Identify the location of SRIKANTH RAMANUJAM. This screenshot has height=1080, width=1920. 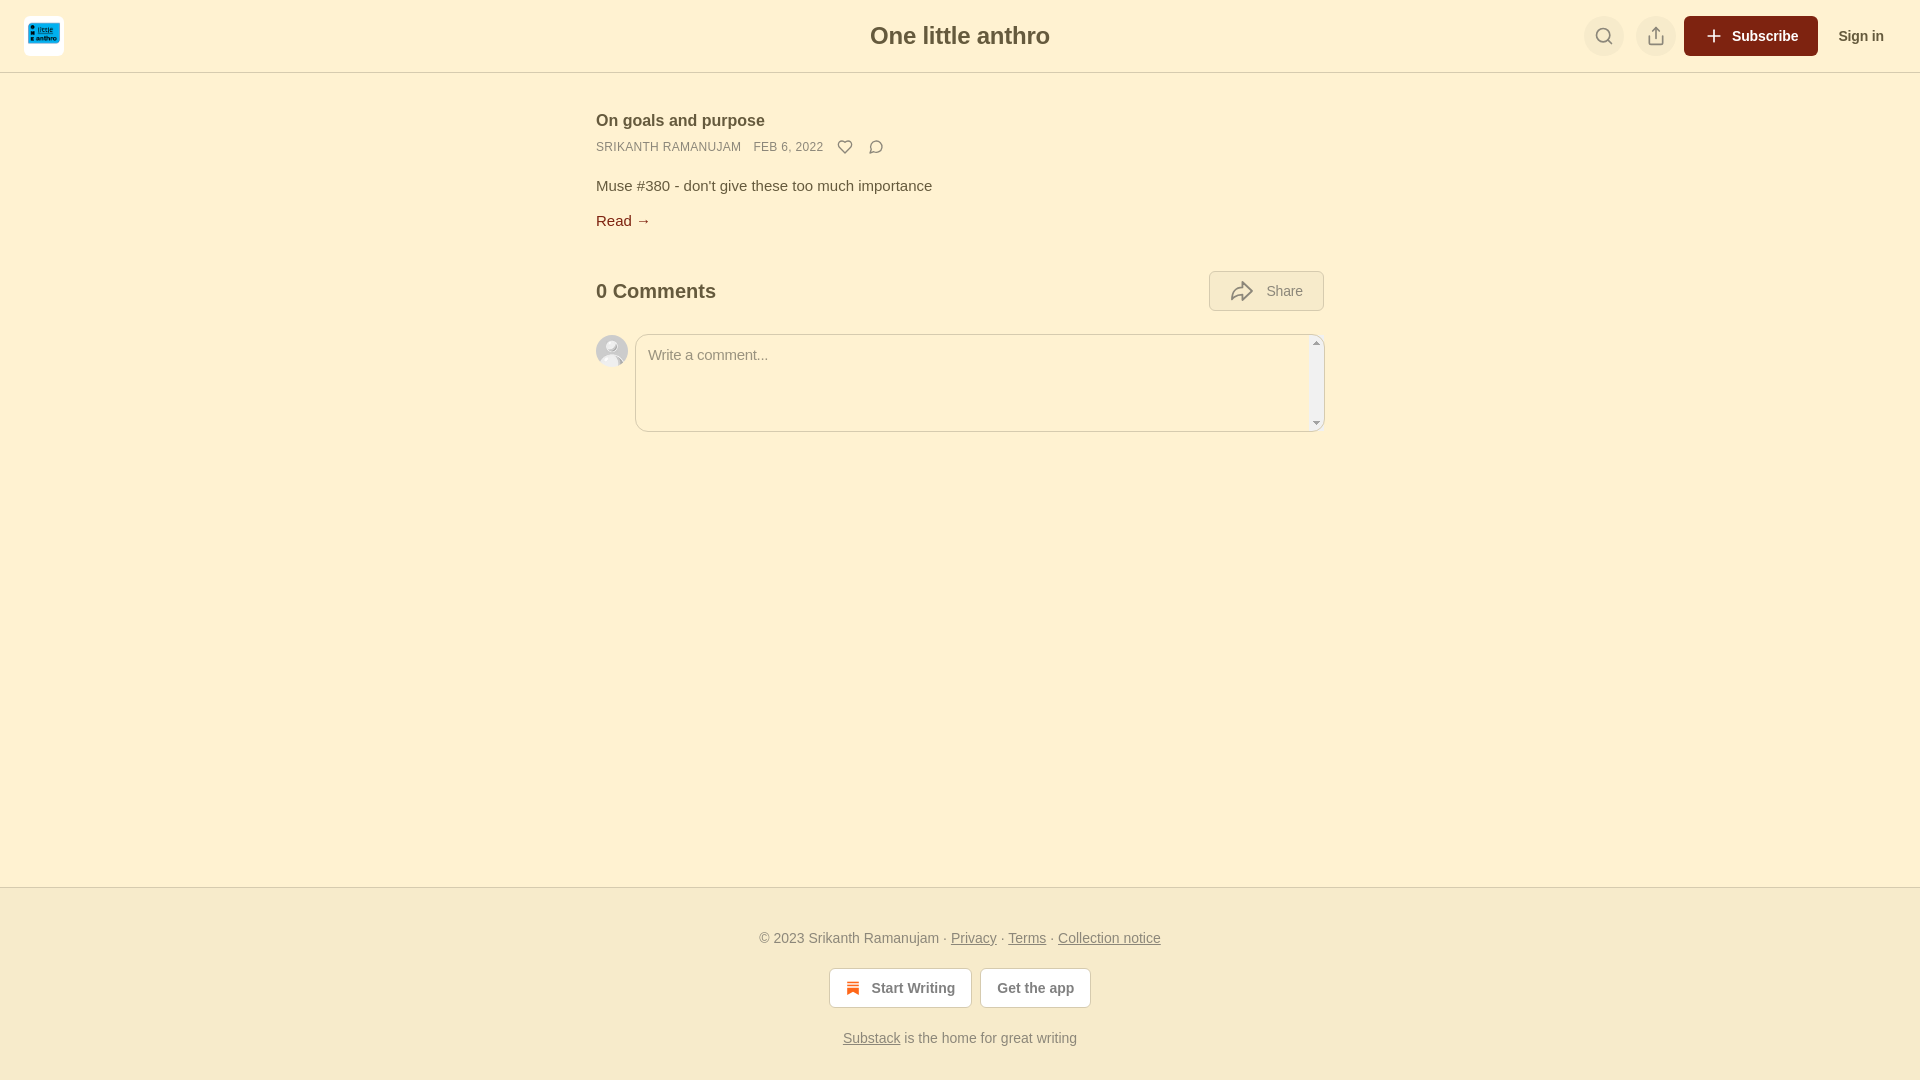
(668, 147).